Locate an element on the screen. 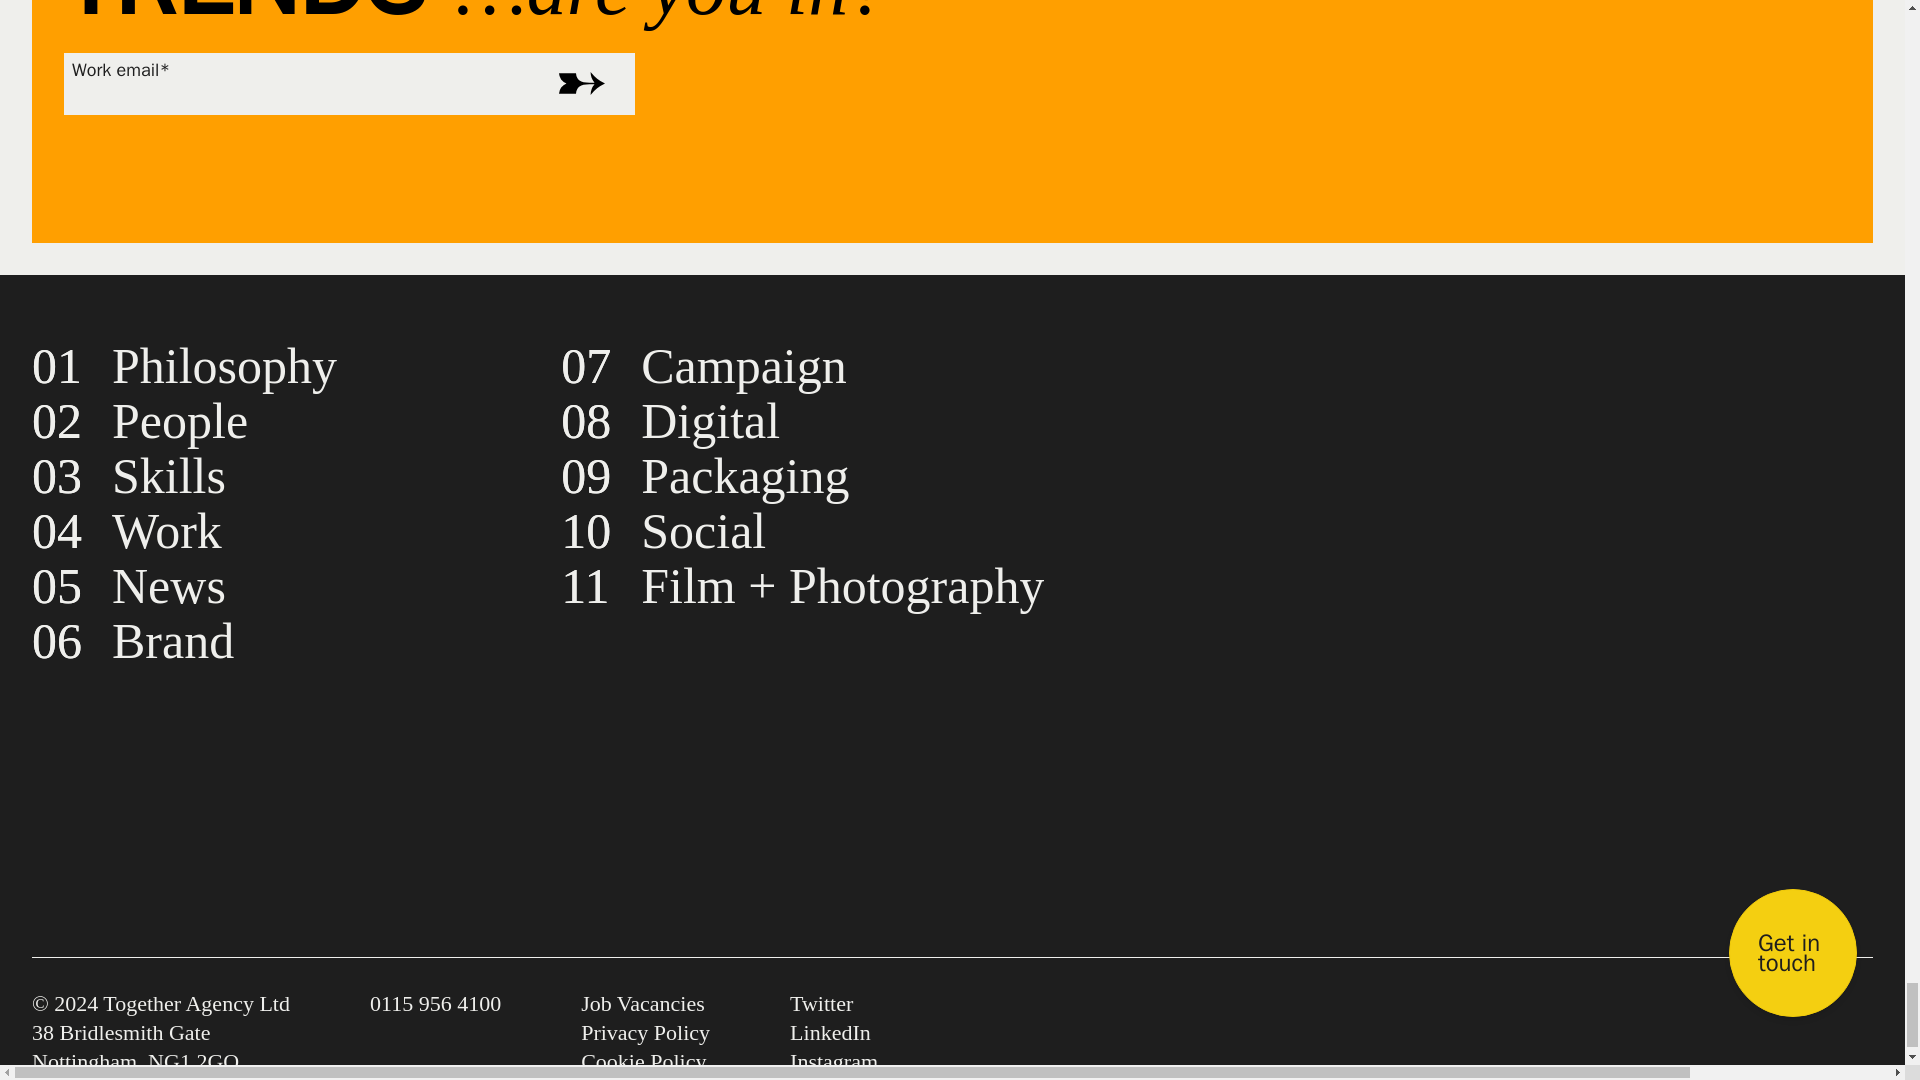 Image resolution: width=1920 pixels, height=1080 pixels. 10Social is located at coordinates (663, 531).